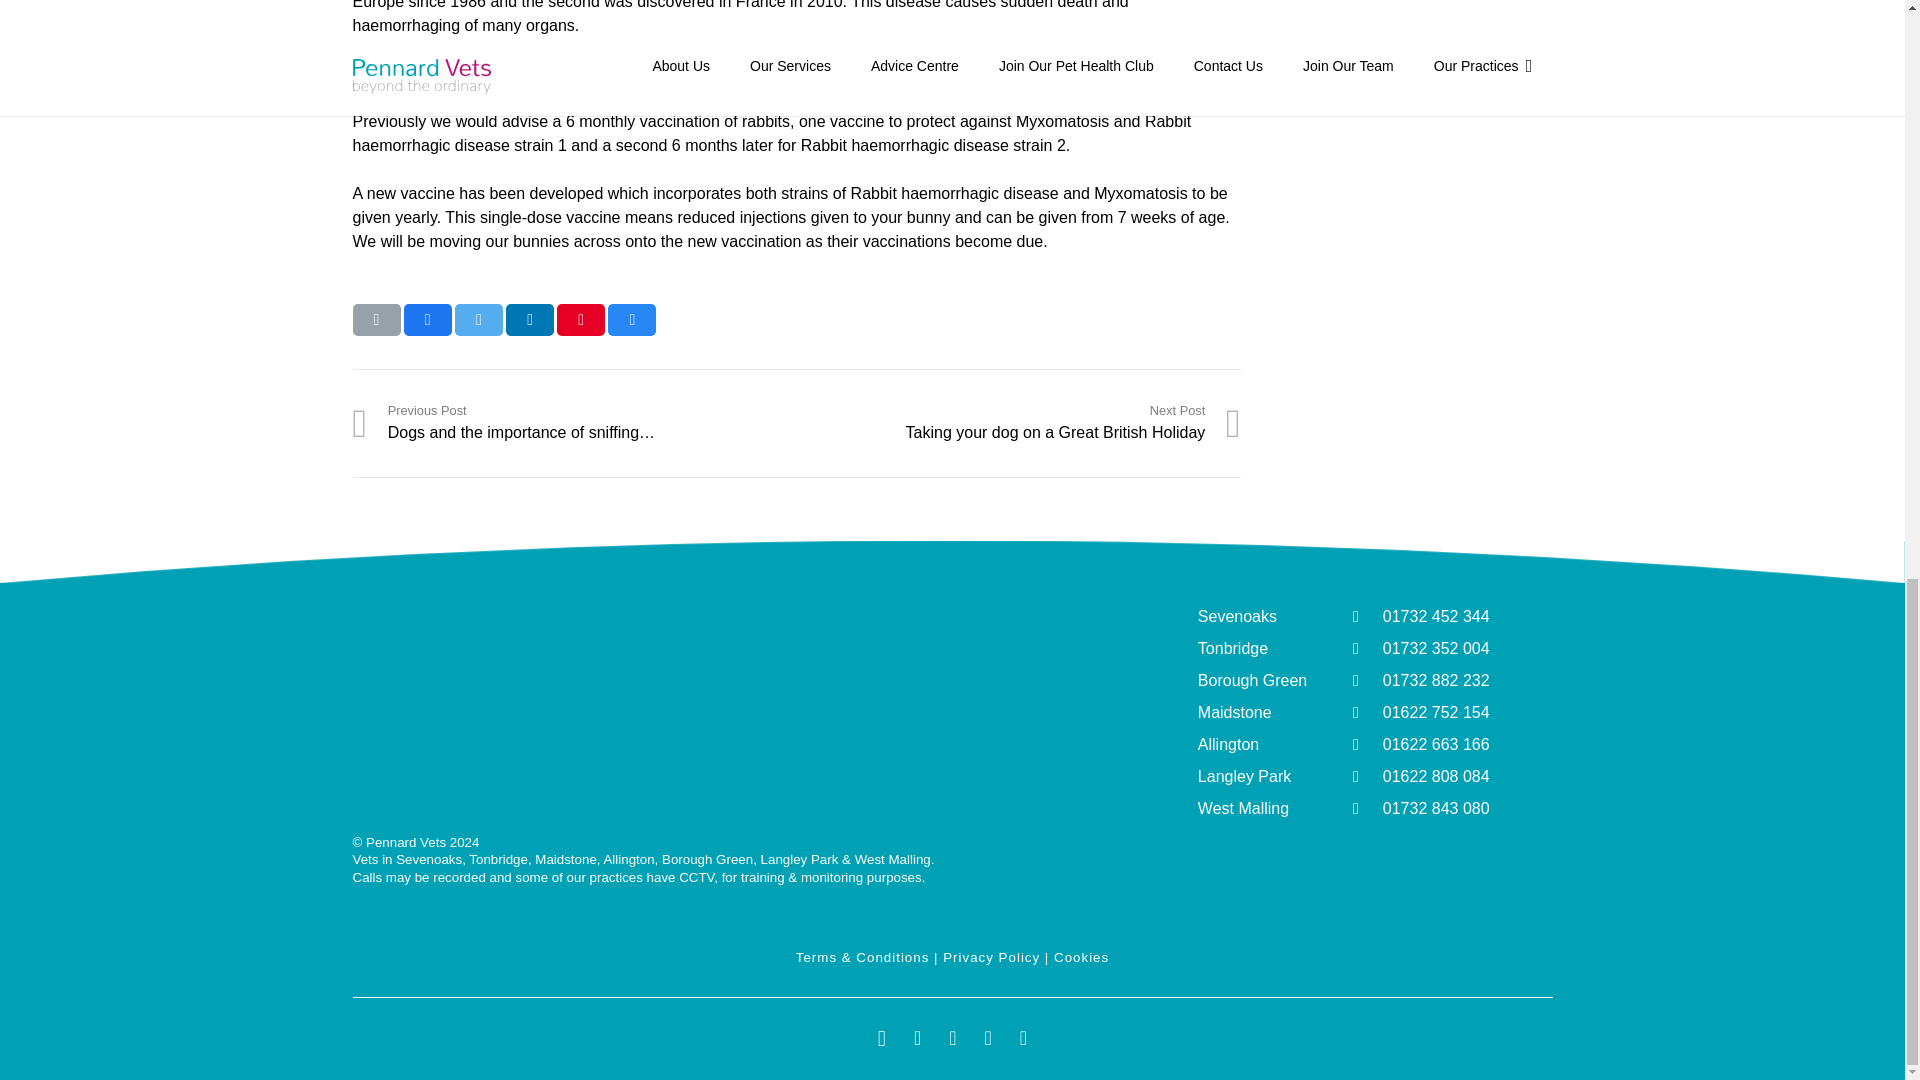 Image resolution: width=1920 pixels, height=1080 pixels. Describe the element at coordinates (479, 319) in the screenshot. I see `Tweet this` at that location.